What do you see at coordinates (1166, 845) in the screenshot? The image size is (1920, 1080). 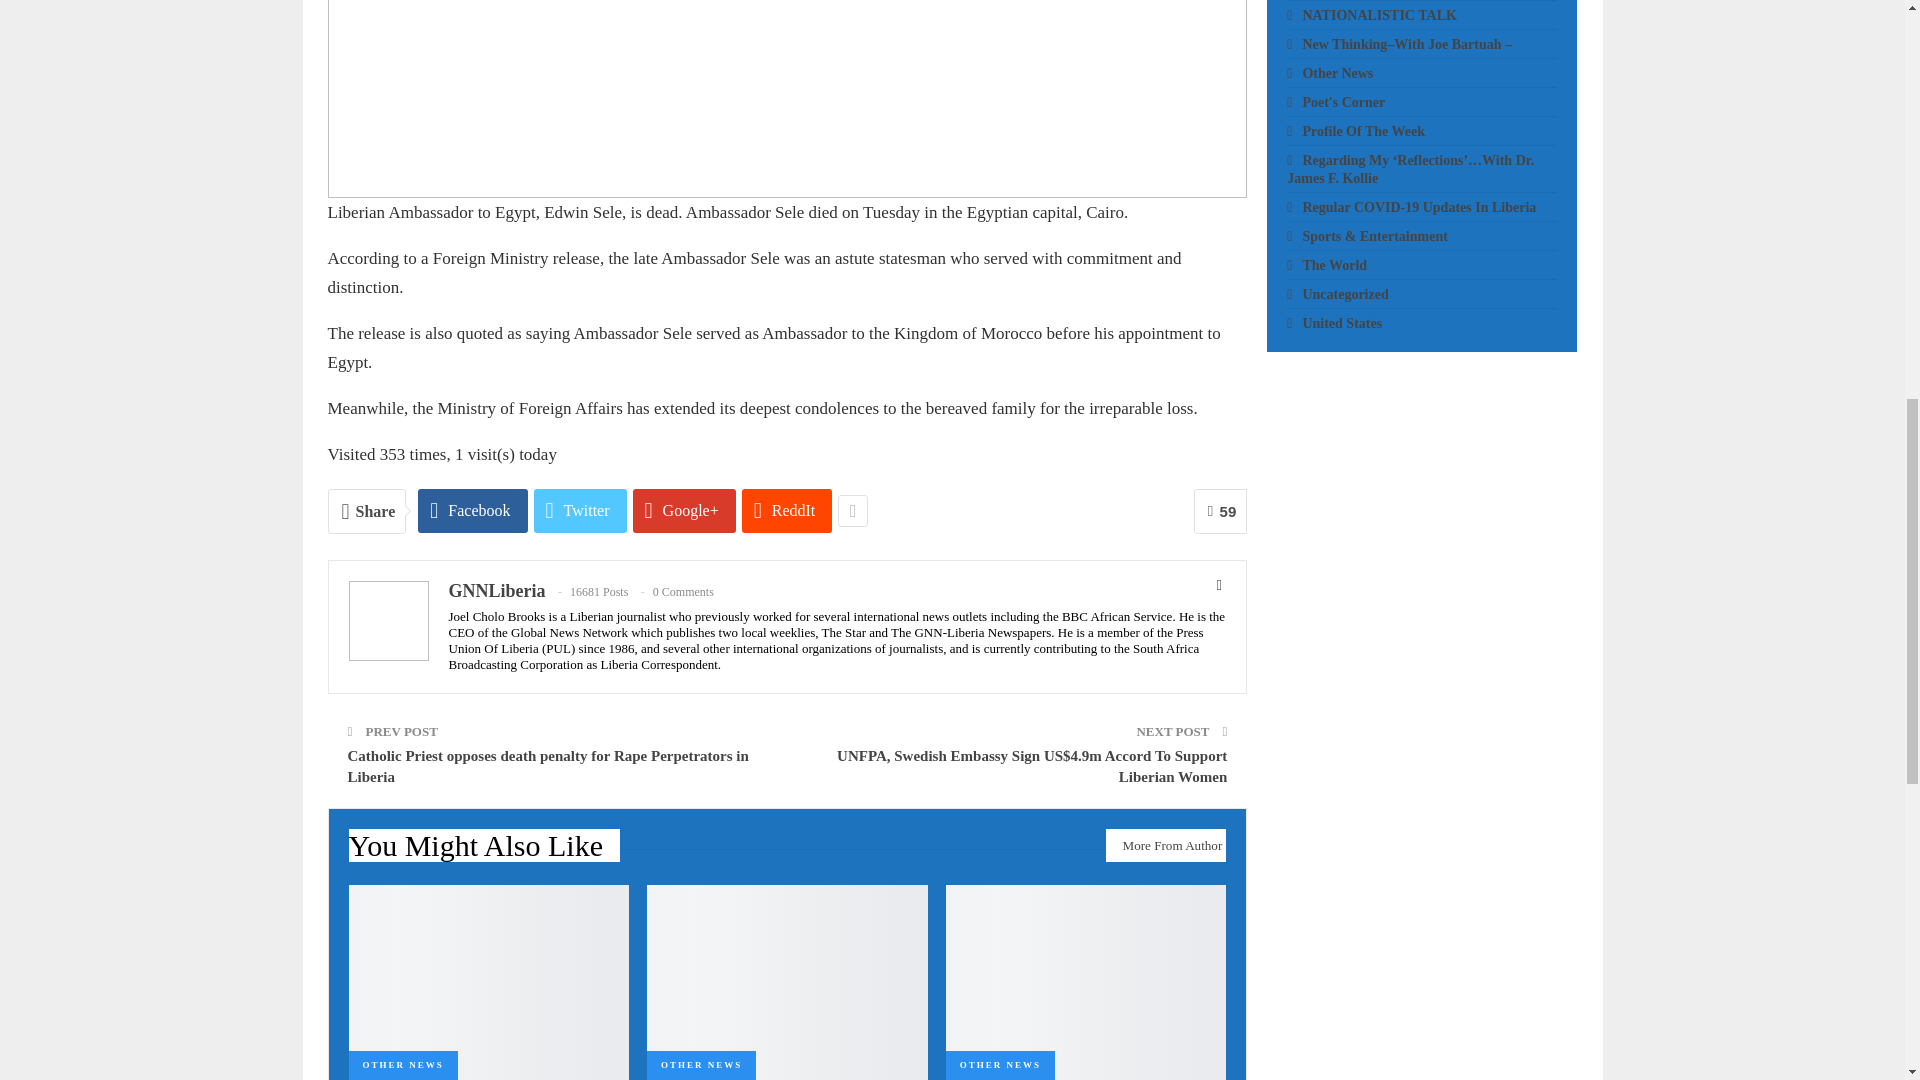 I see `More From Author` at bounding box center [1166, 845].